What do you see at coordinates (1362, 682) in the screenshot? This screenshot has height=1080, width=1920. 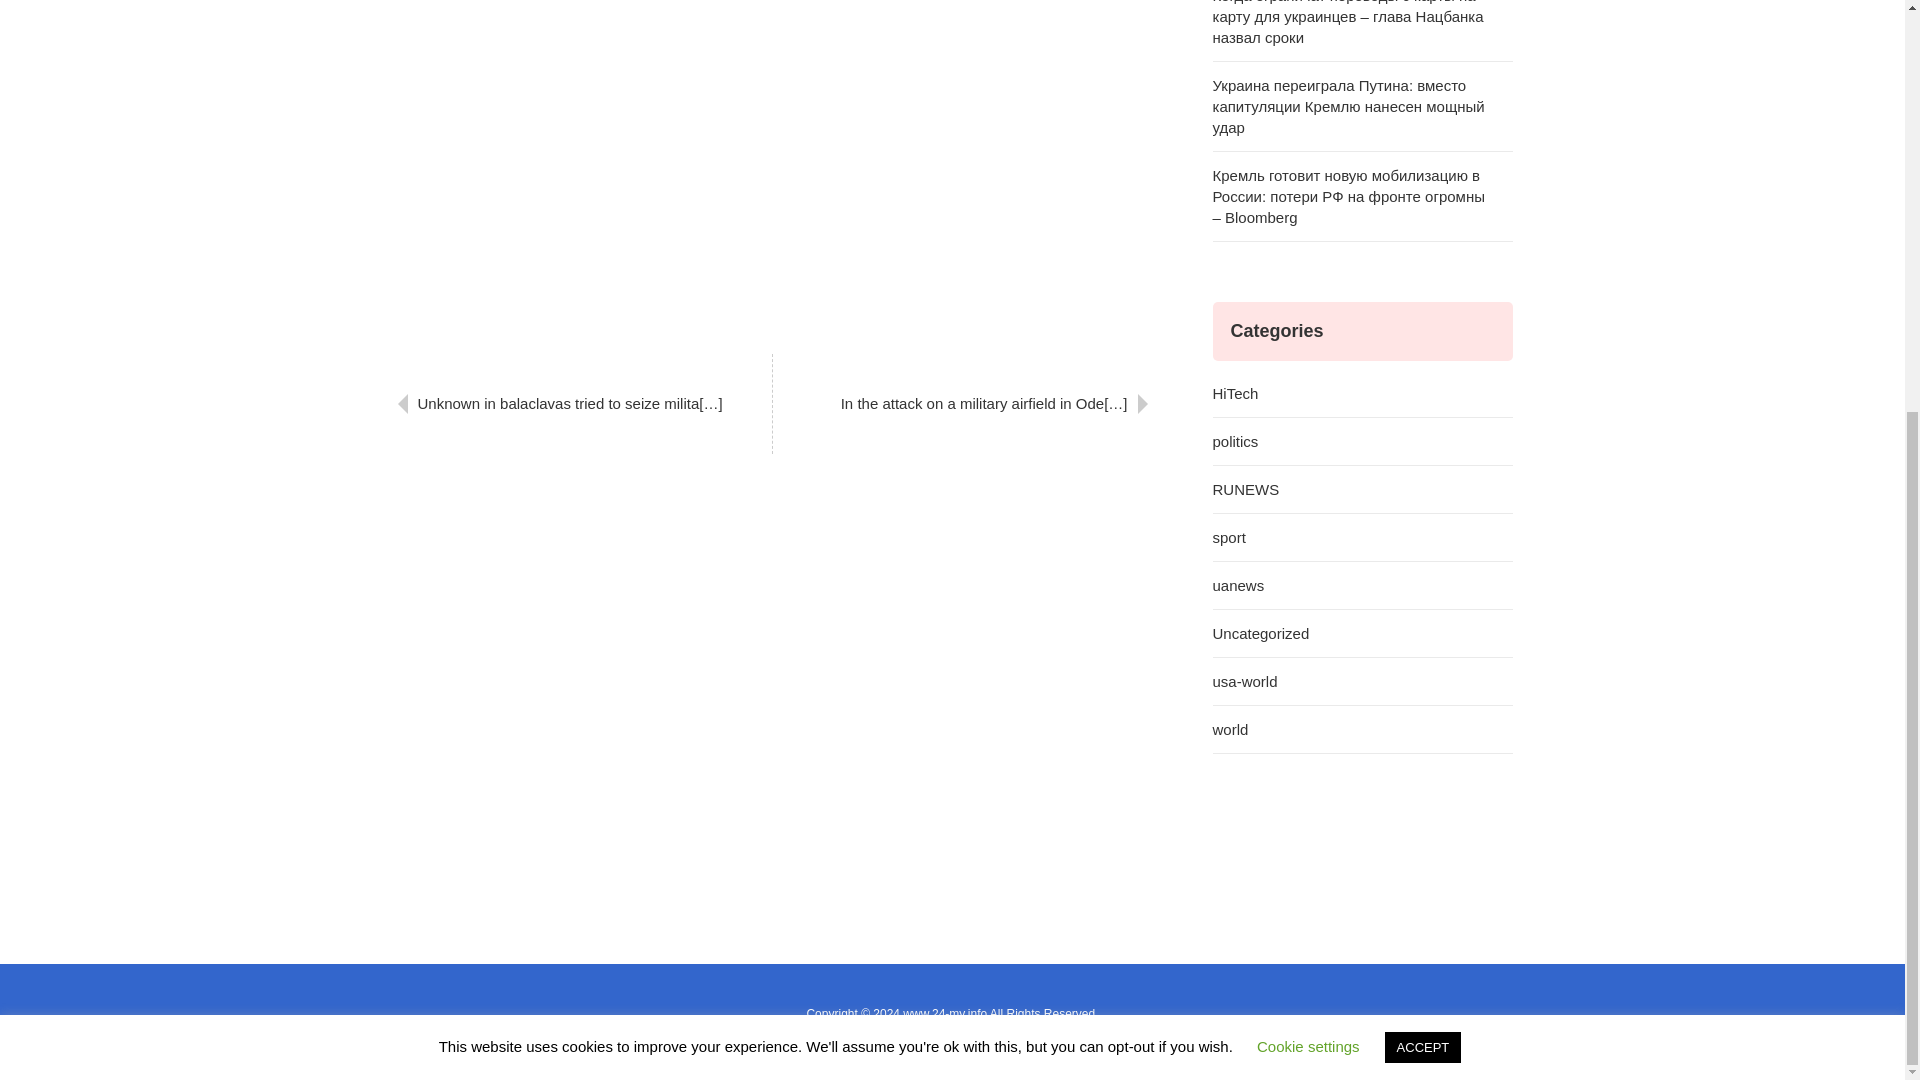 I see `usa-world` at bounding box center [1362, 682].